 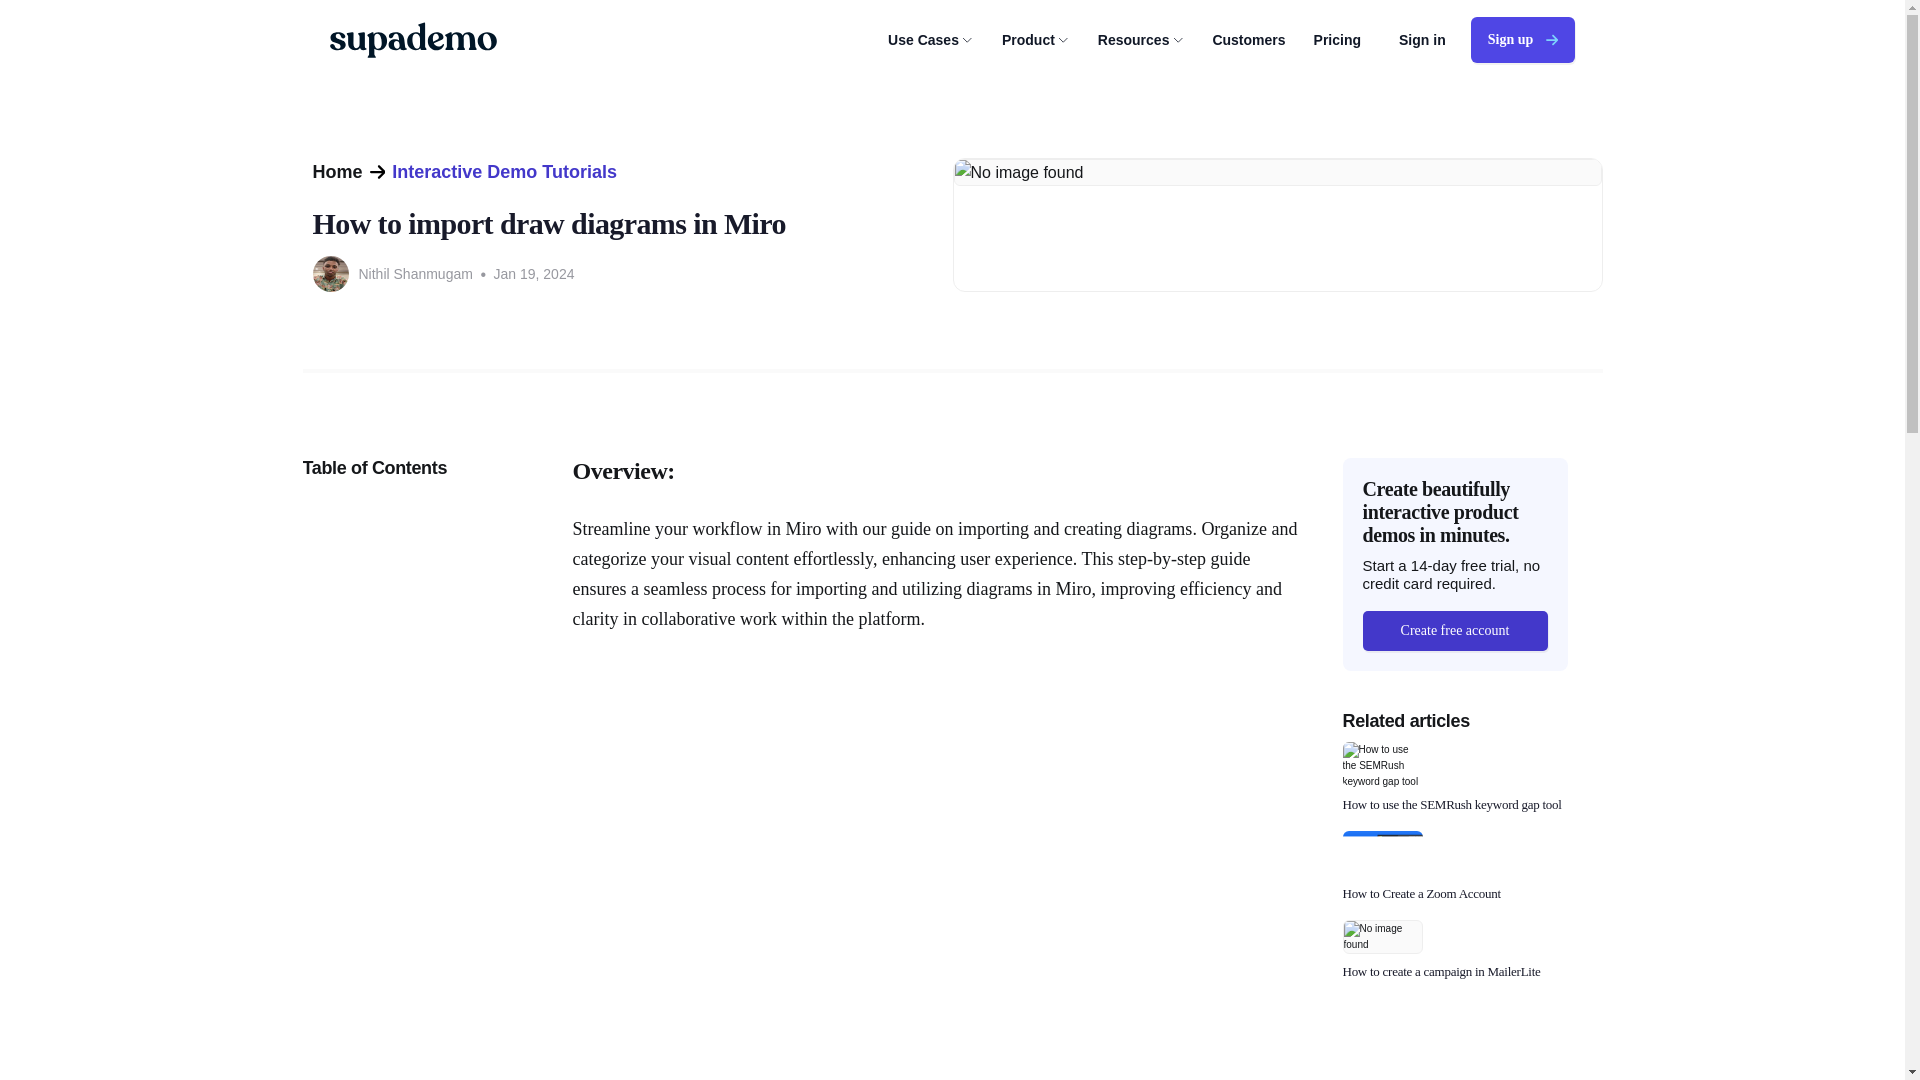 What do you see at coordinates (930, 40) in the screenshot?
I see `Use Cases` at bounding box center [930, 40].